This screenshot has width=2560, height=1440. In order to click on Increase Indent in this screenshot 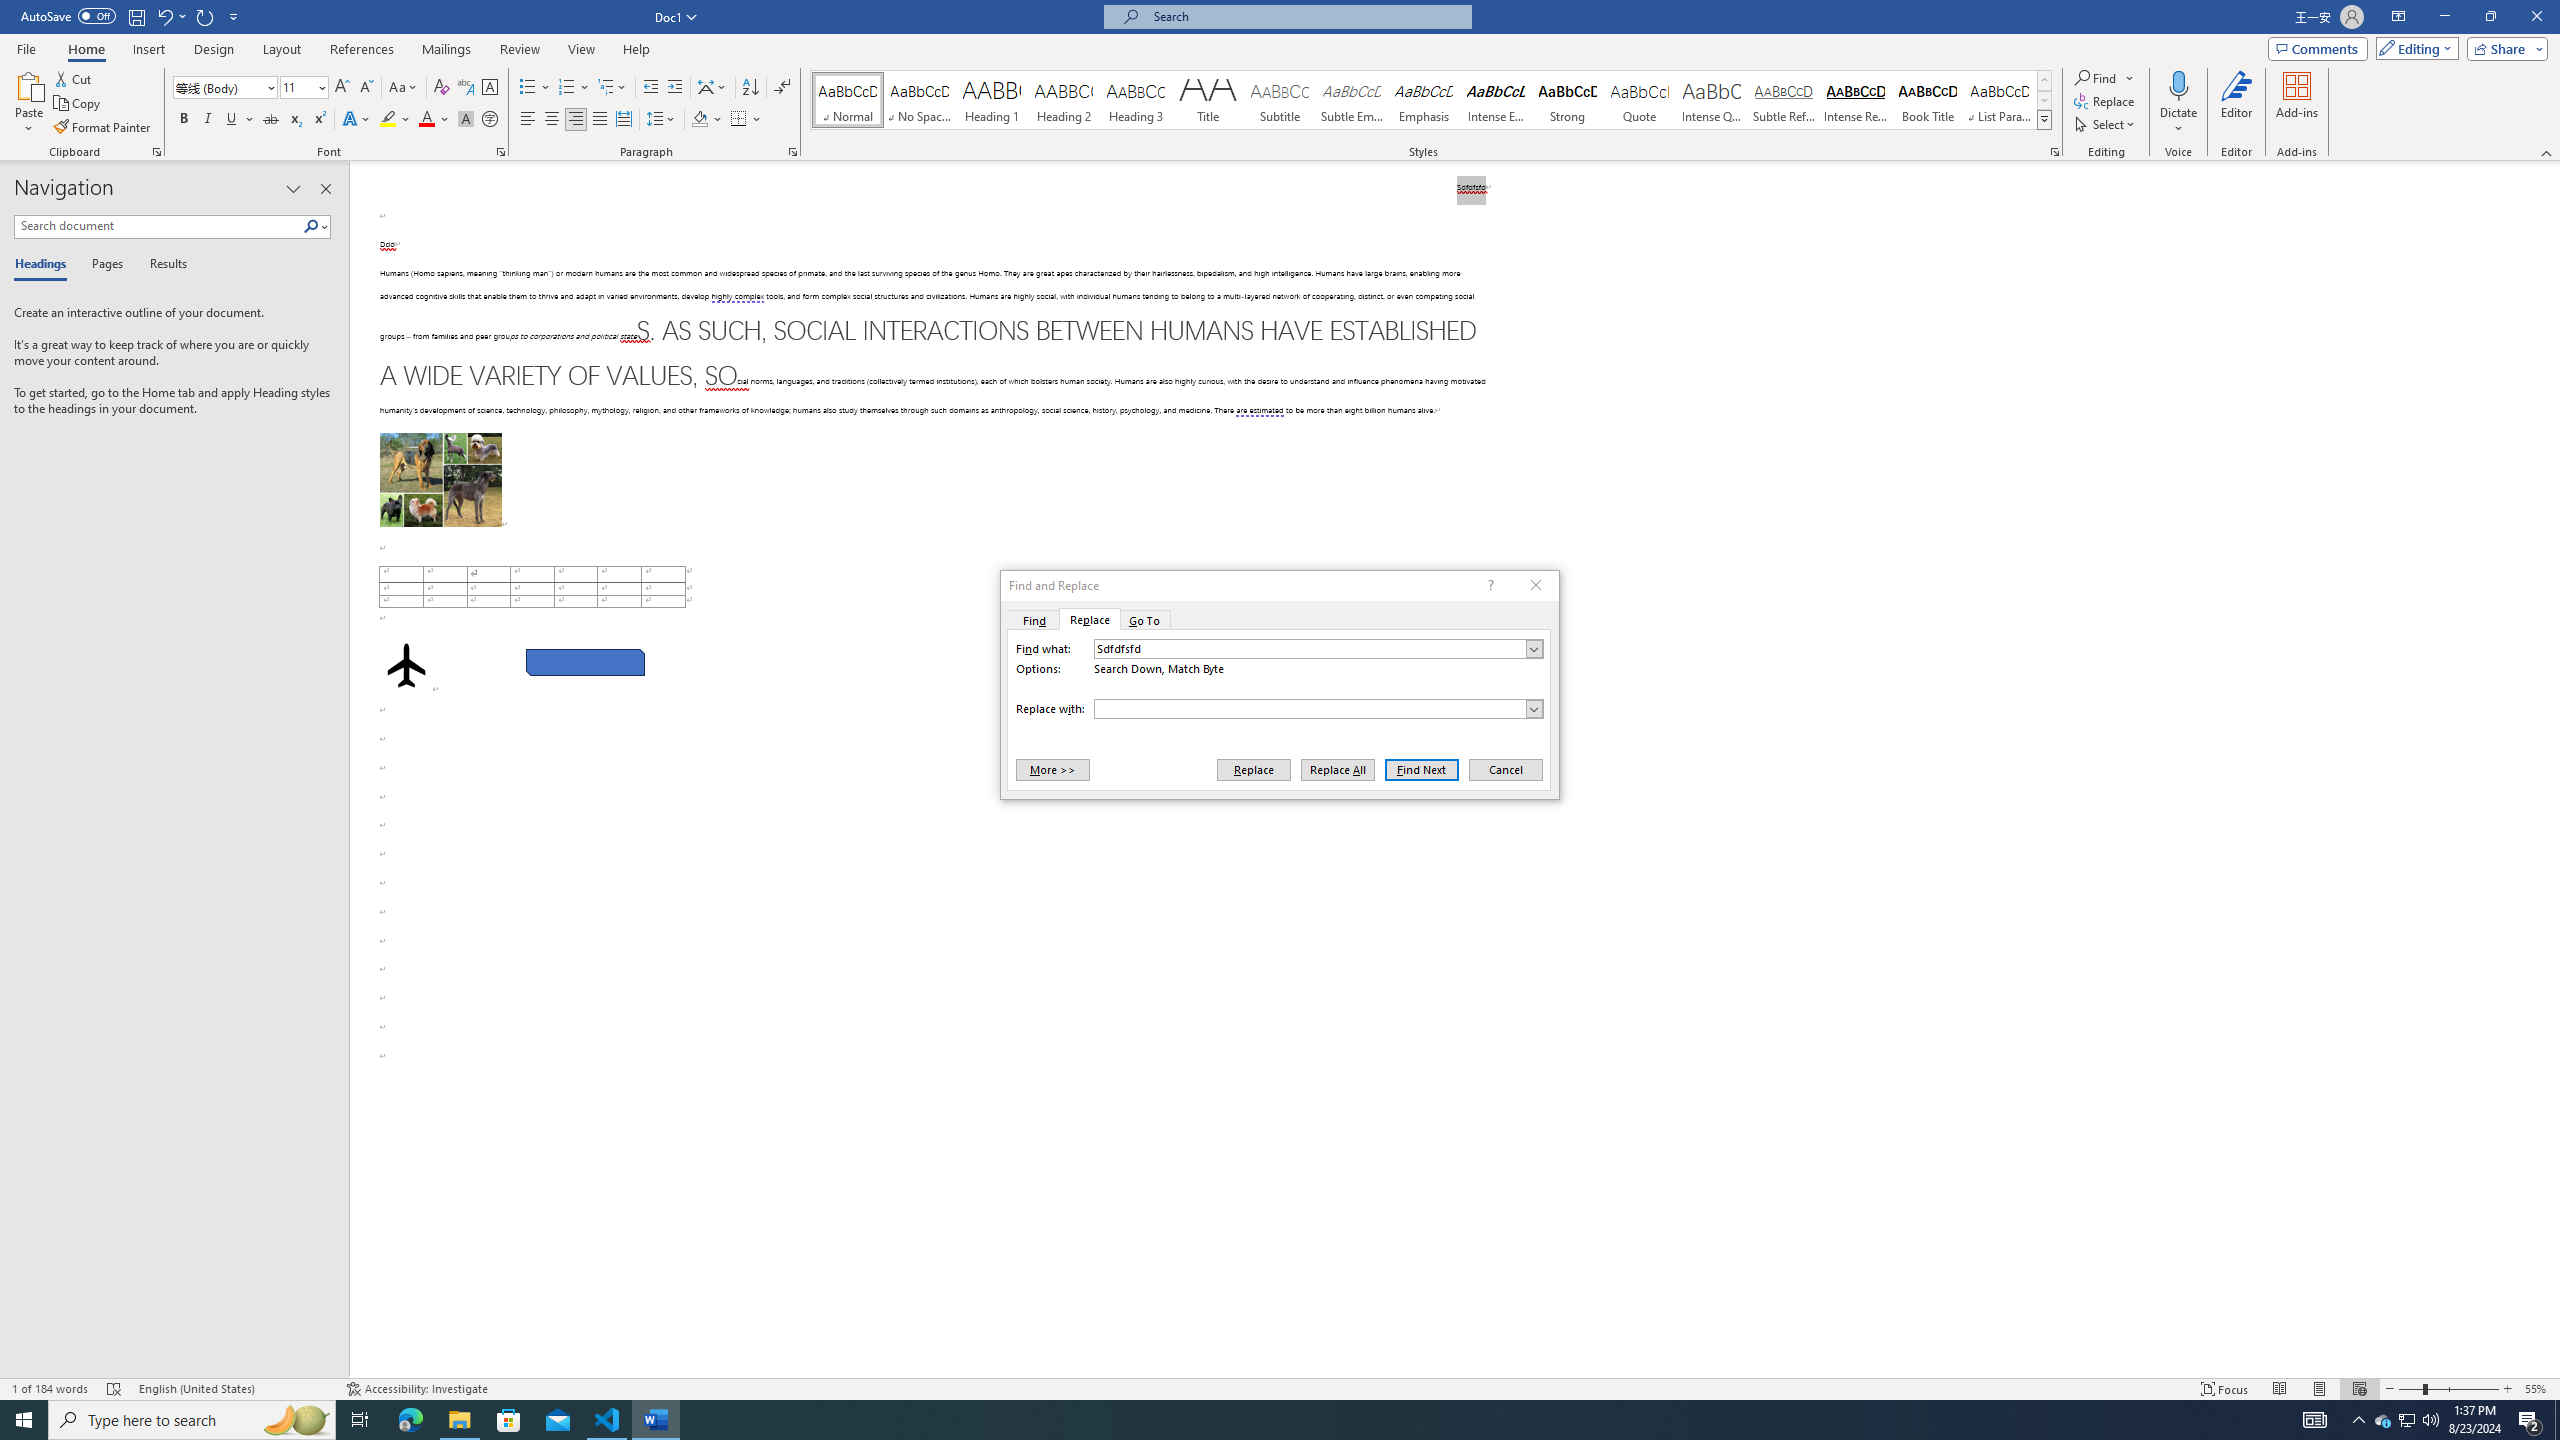, I will do `click(674, 88)`.